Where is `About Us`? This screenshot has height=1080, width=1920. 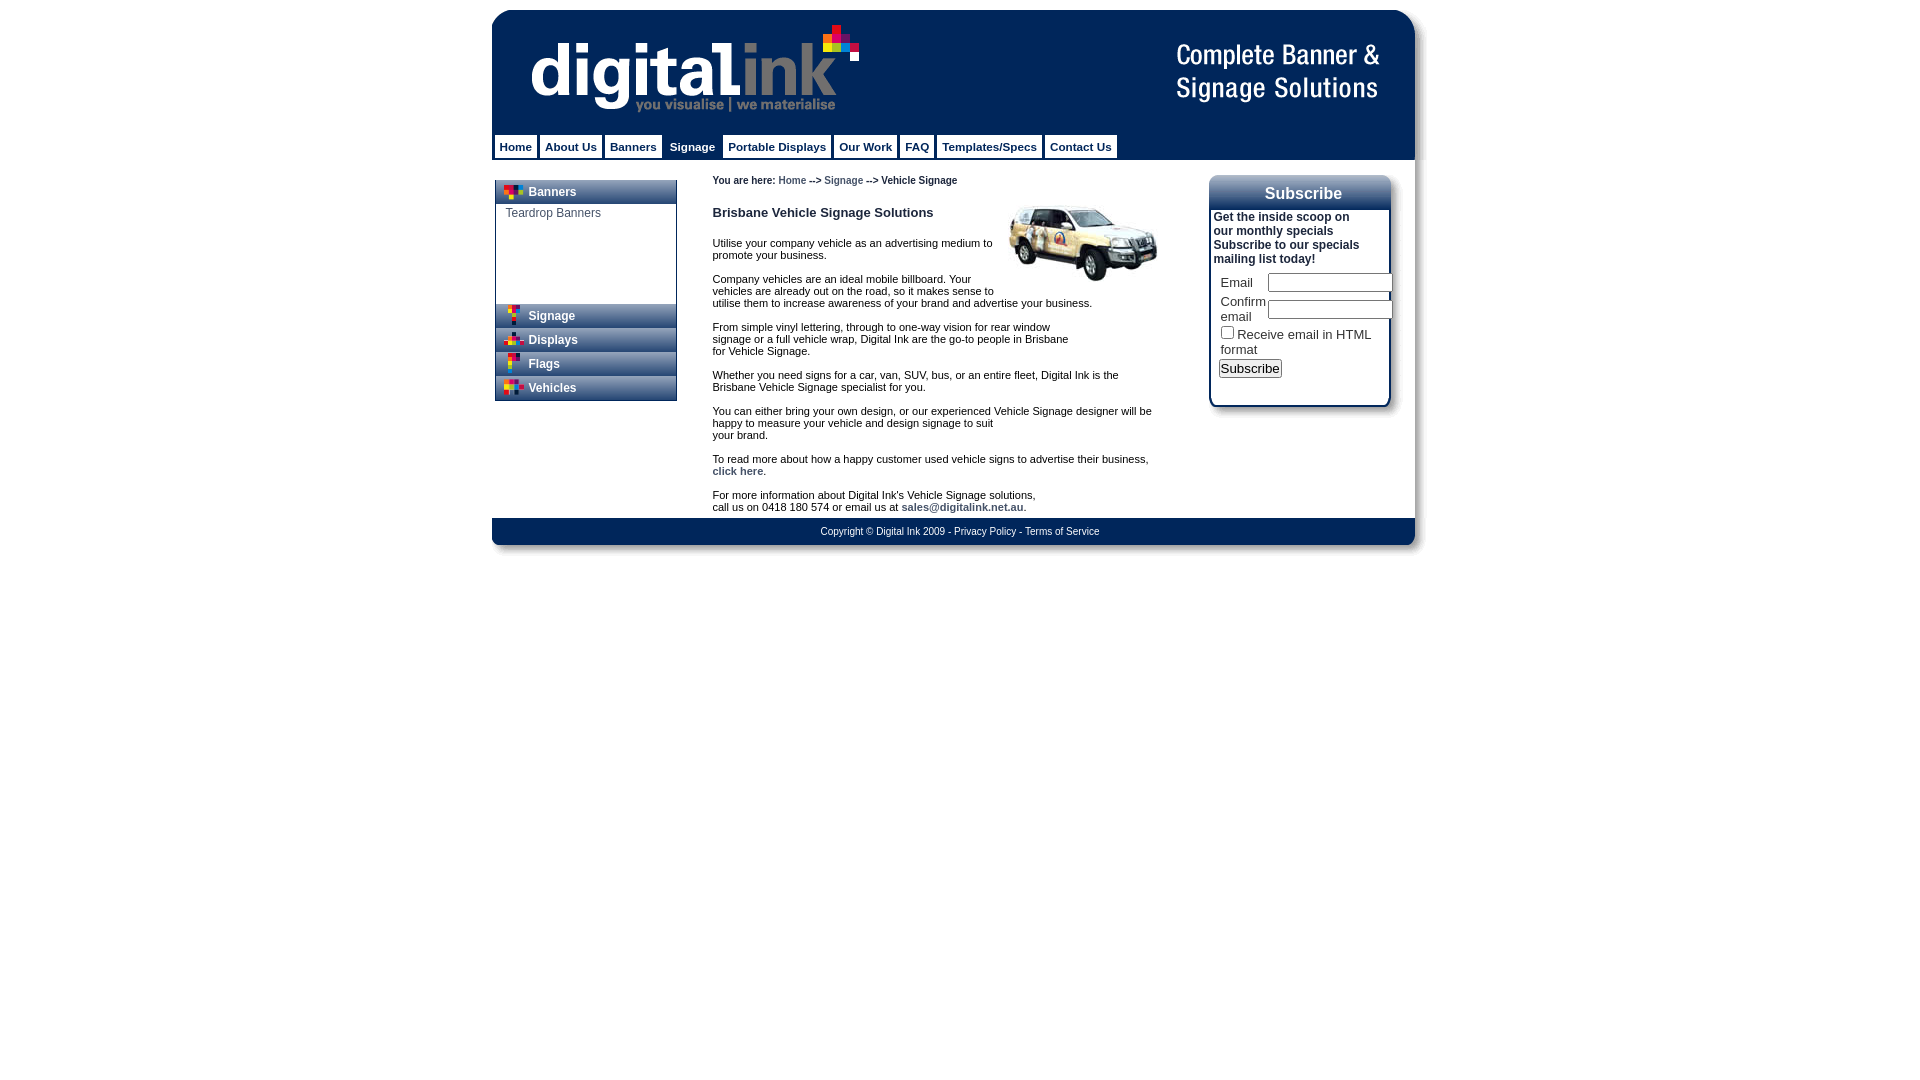 About Us is located at coordinates (571, 146).